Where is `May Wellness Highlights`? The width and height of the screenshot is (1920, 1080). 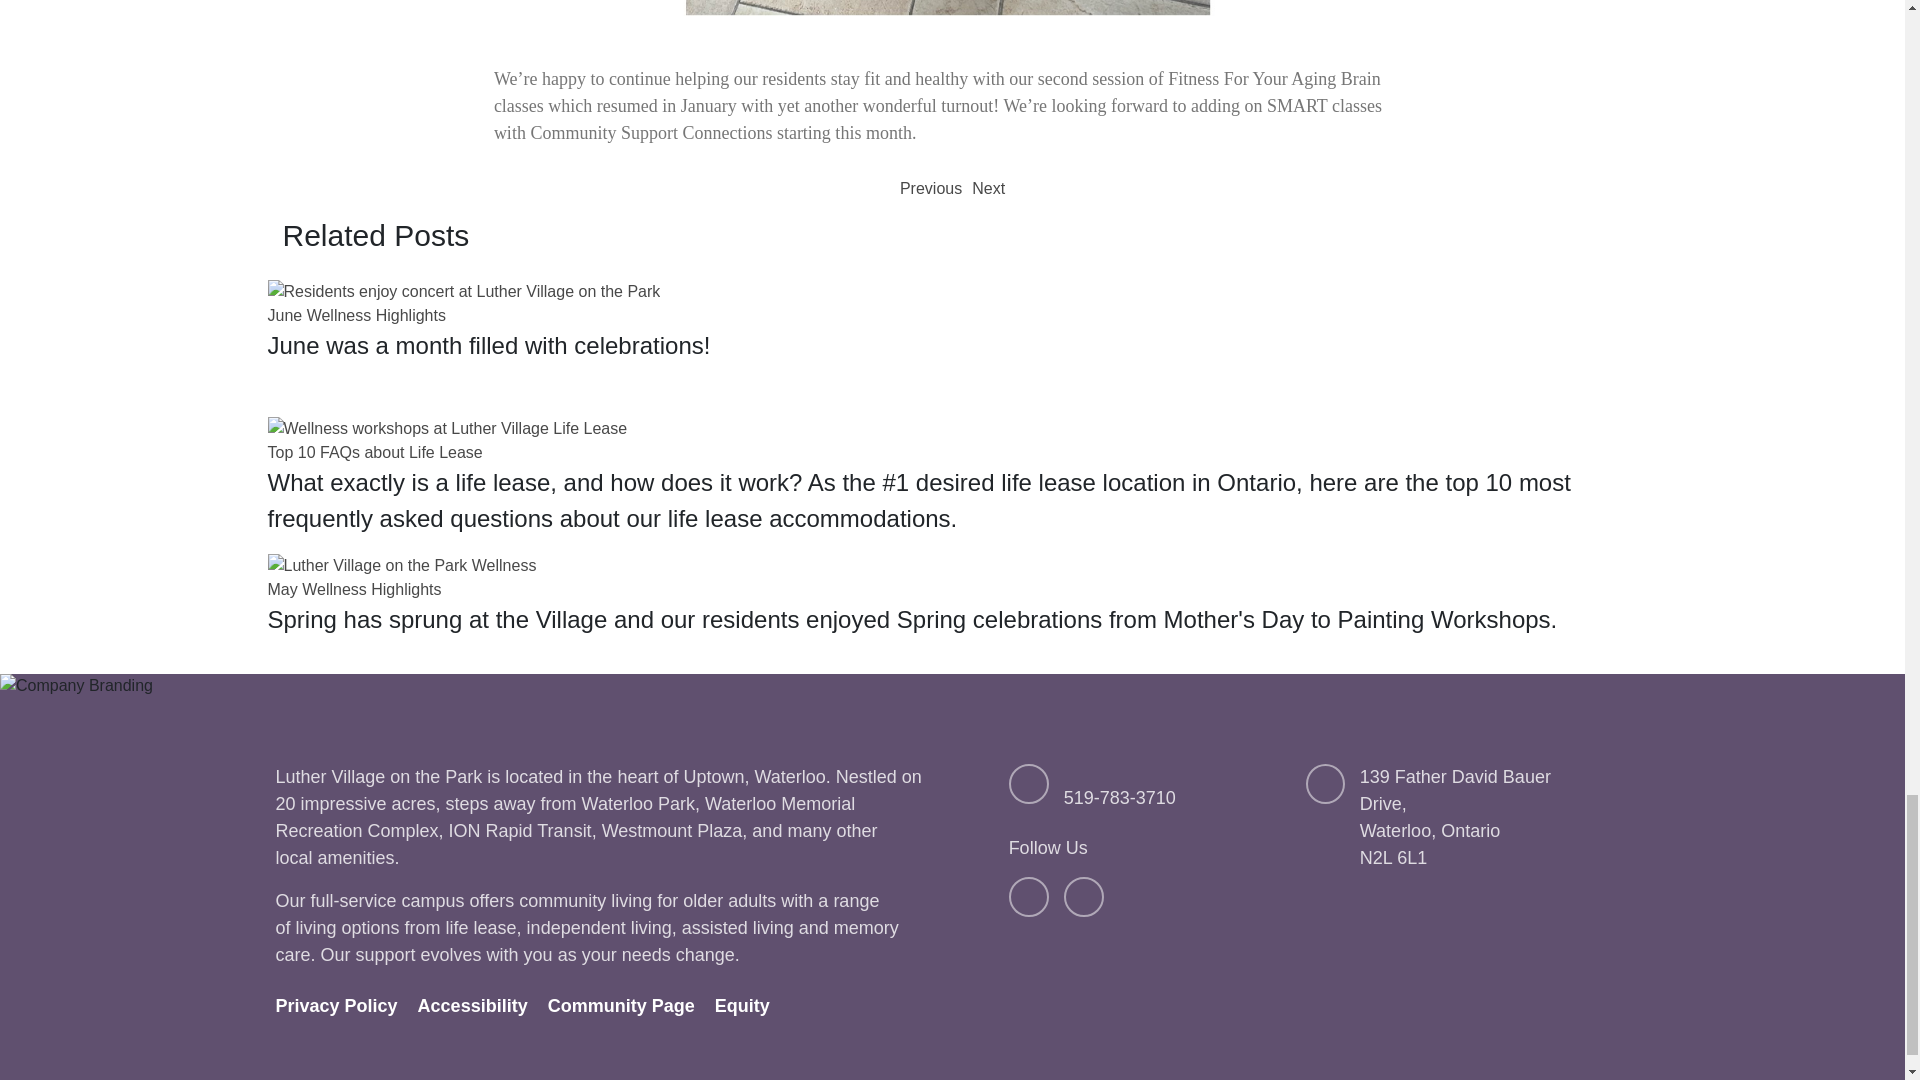
May Wellness Highlights is located at coordinates (354, 590).